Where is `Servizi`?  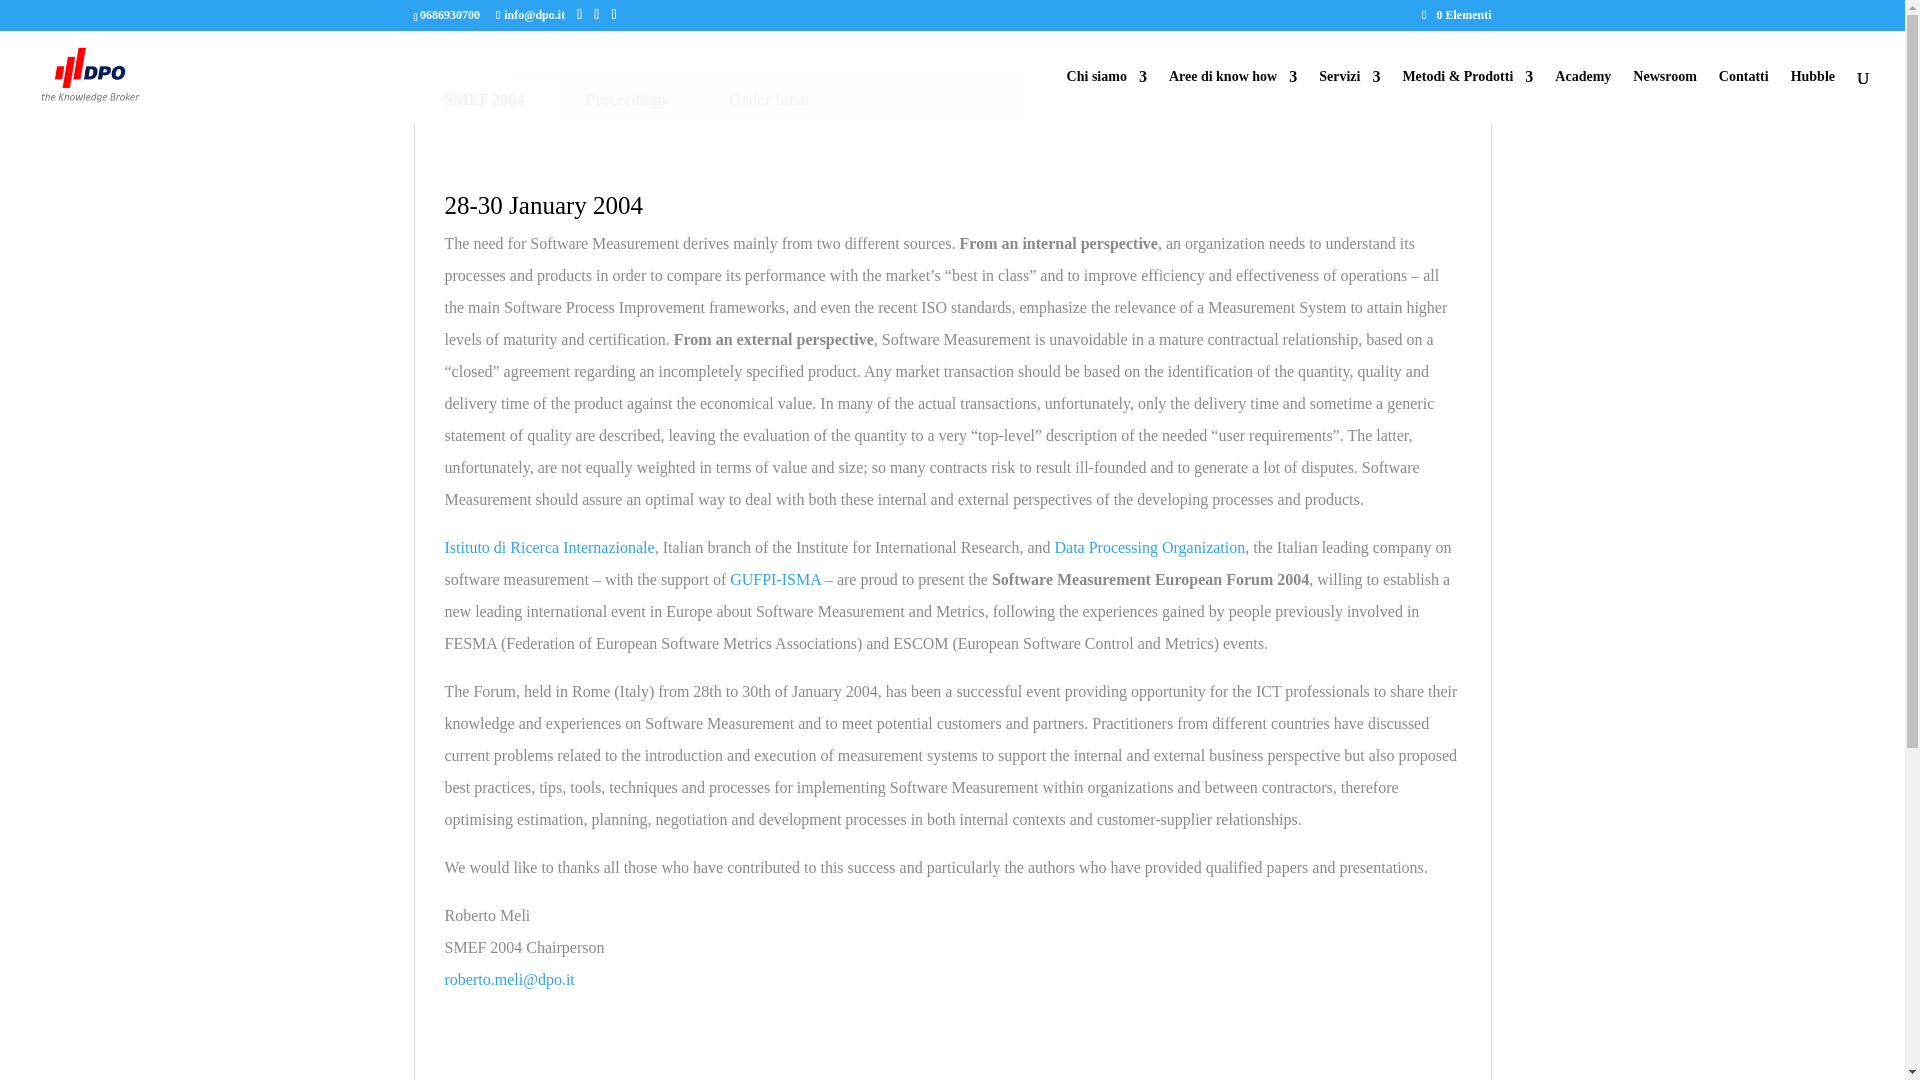
Servizi is located at coordinates (1350, 97).